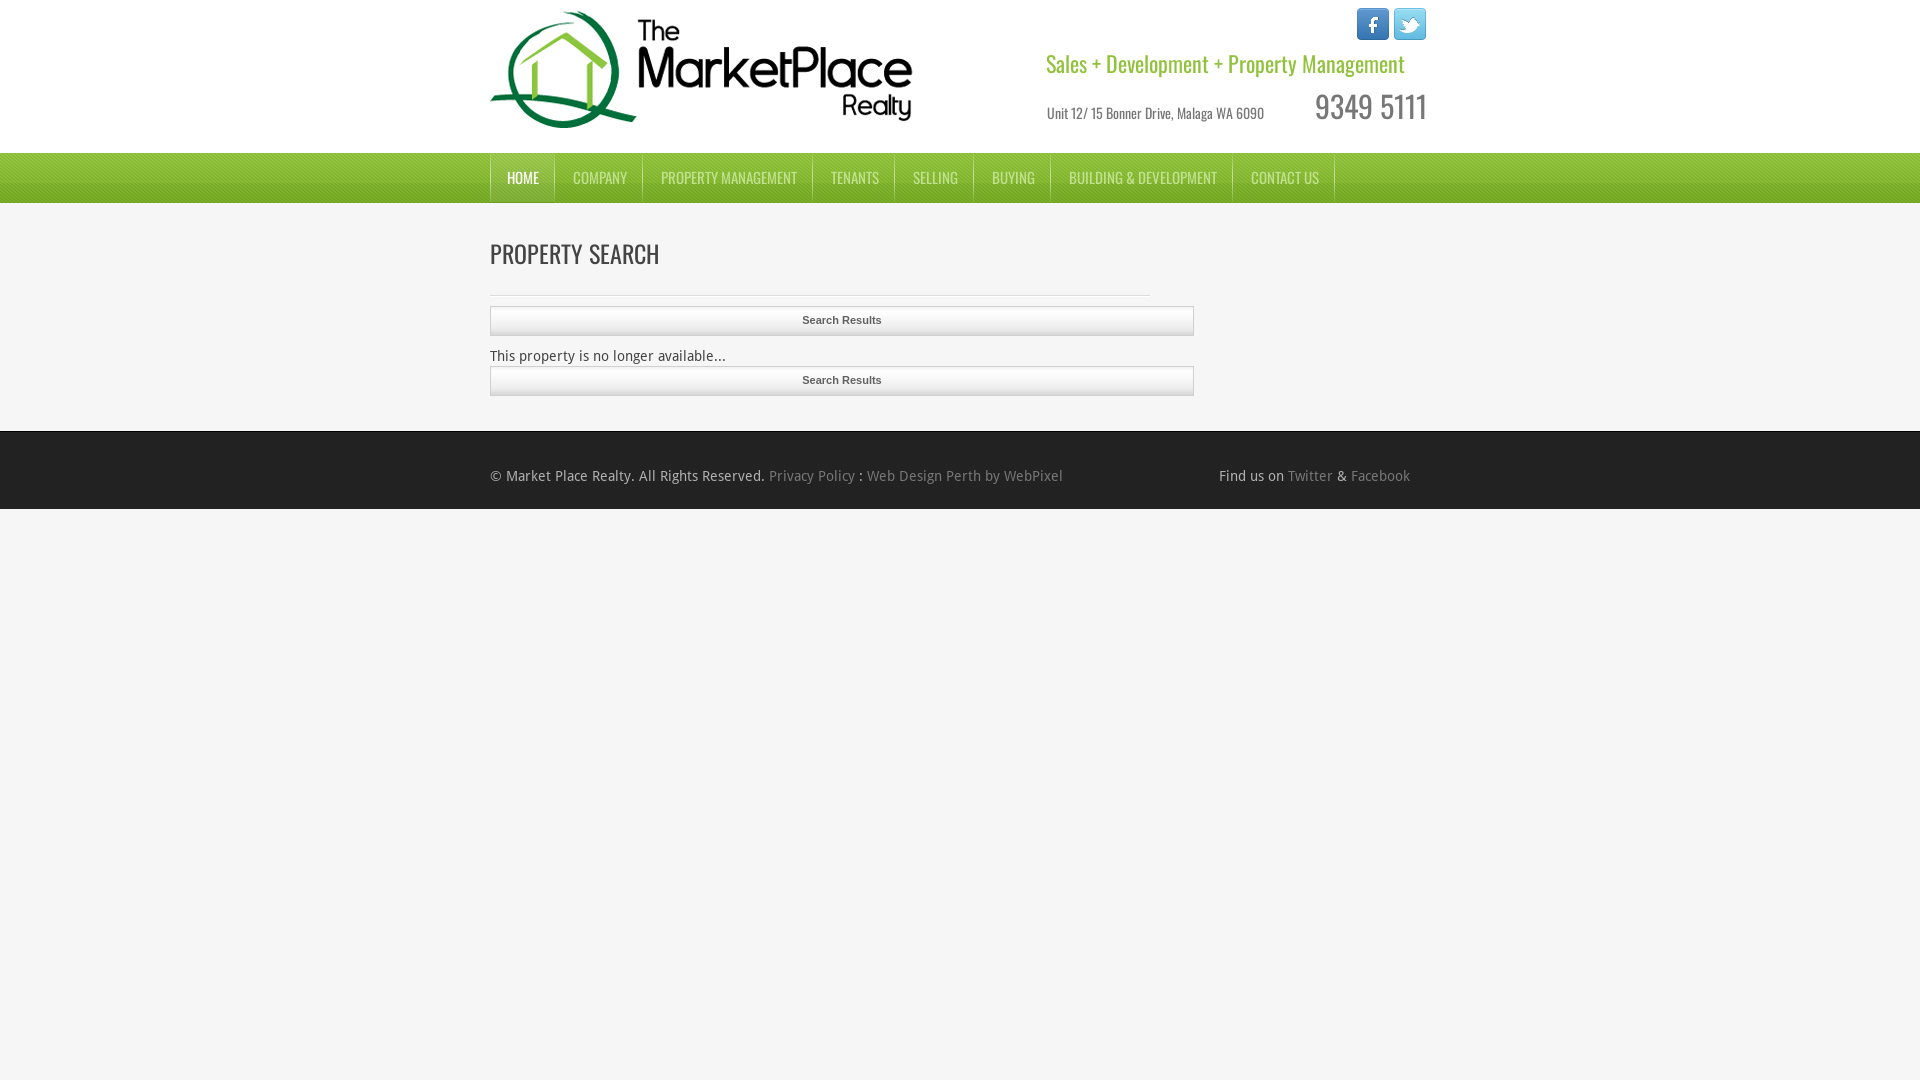 Image resolution: width=1920 pixels, height=1080 pixels. What do you see at coordinates (1310, 476) in the screenshot?
I see `Twitter` at bounding box center [1310, 476].